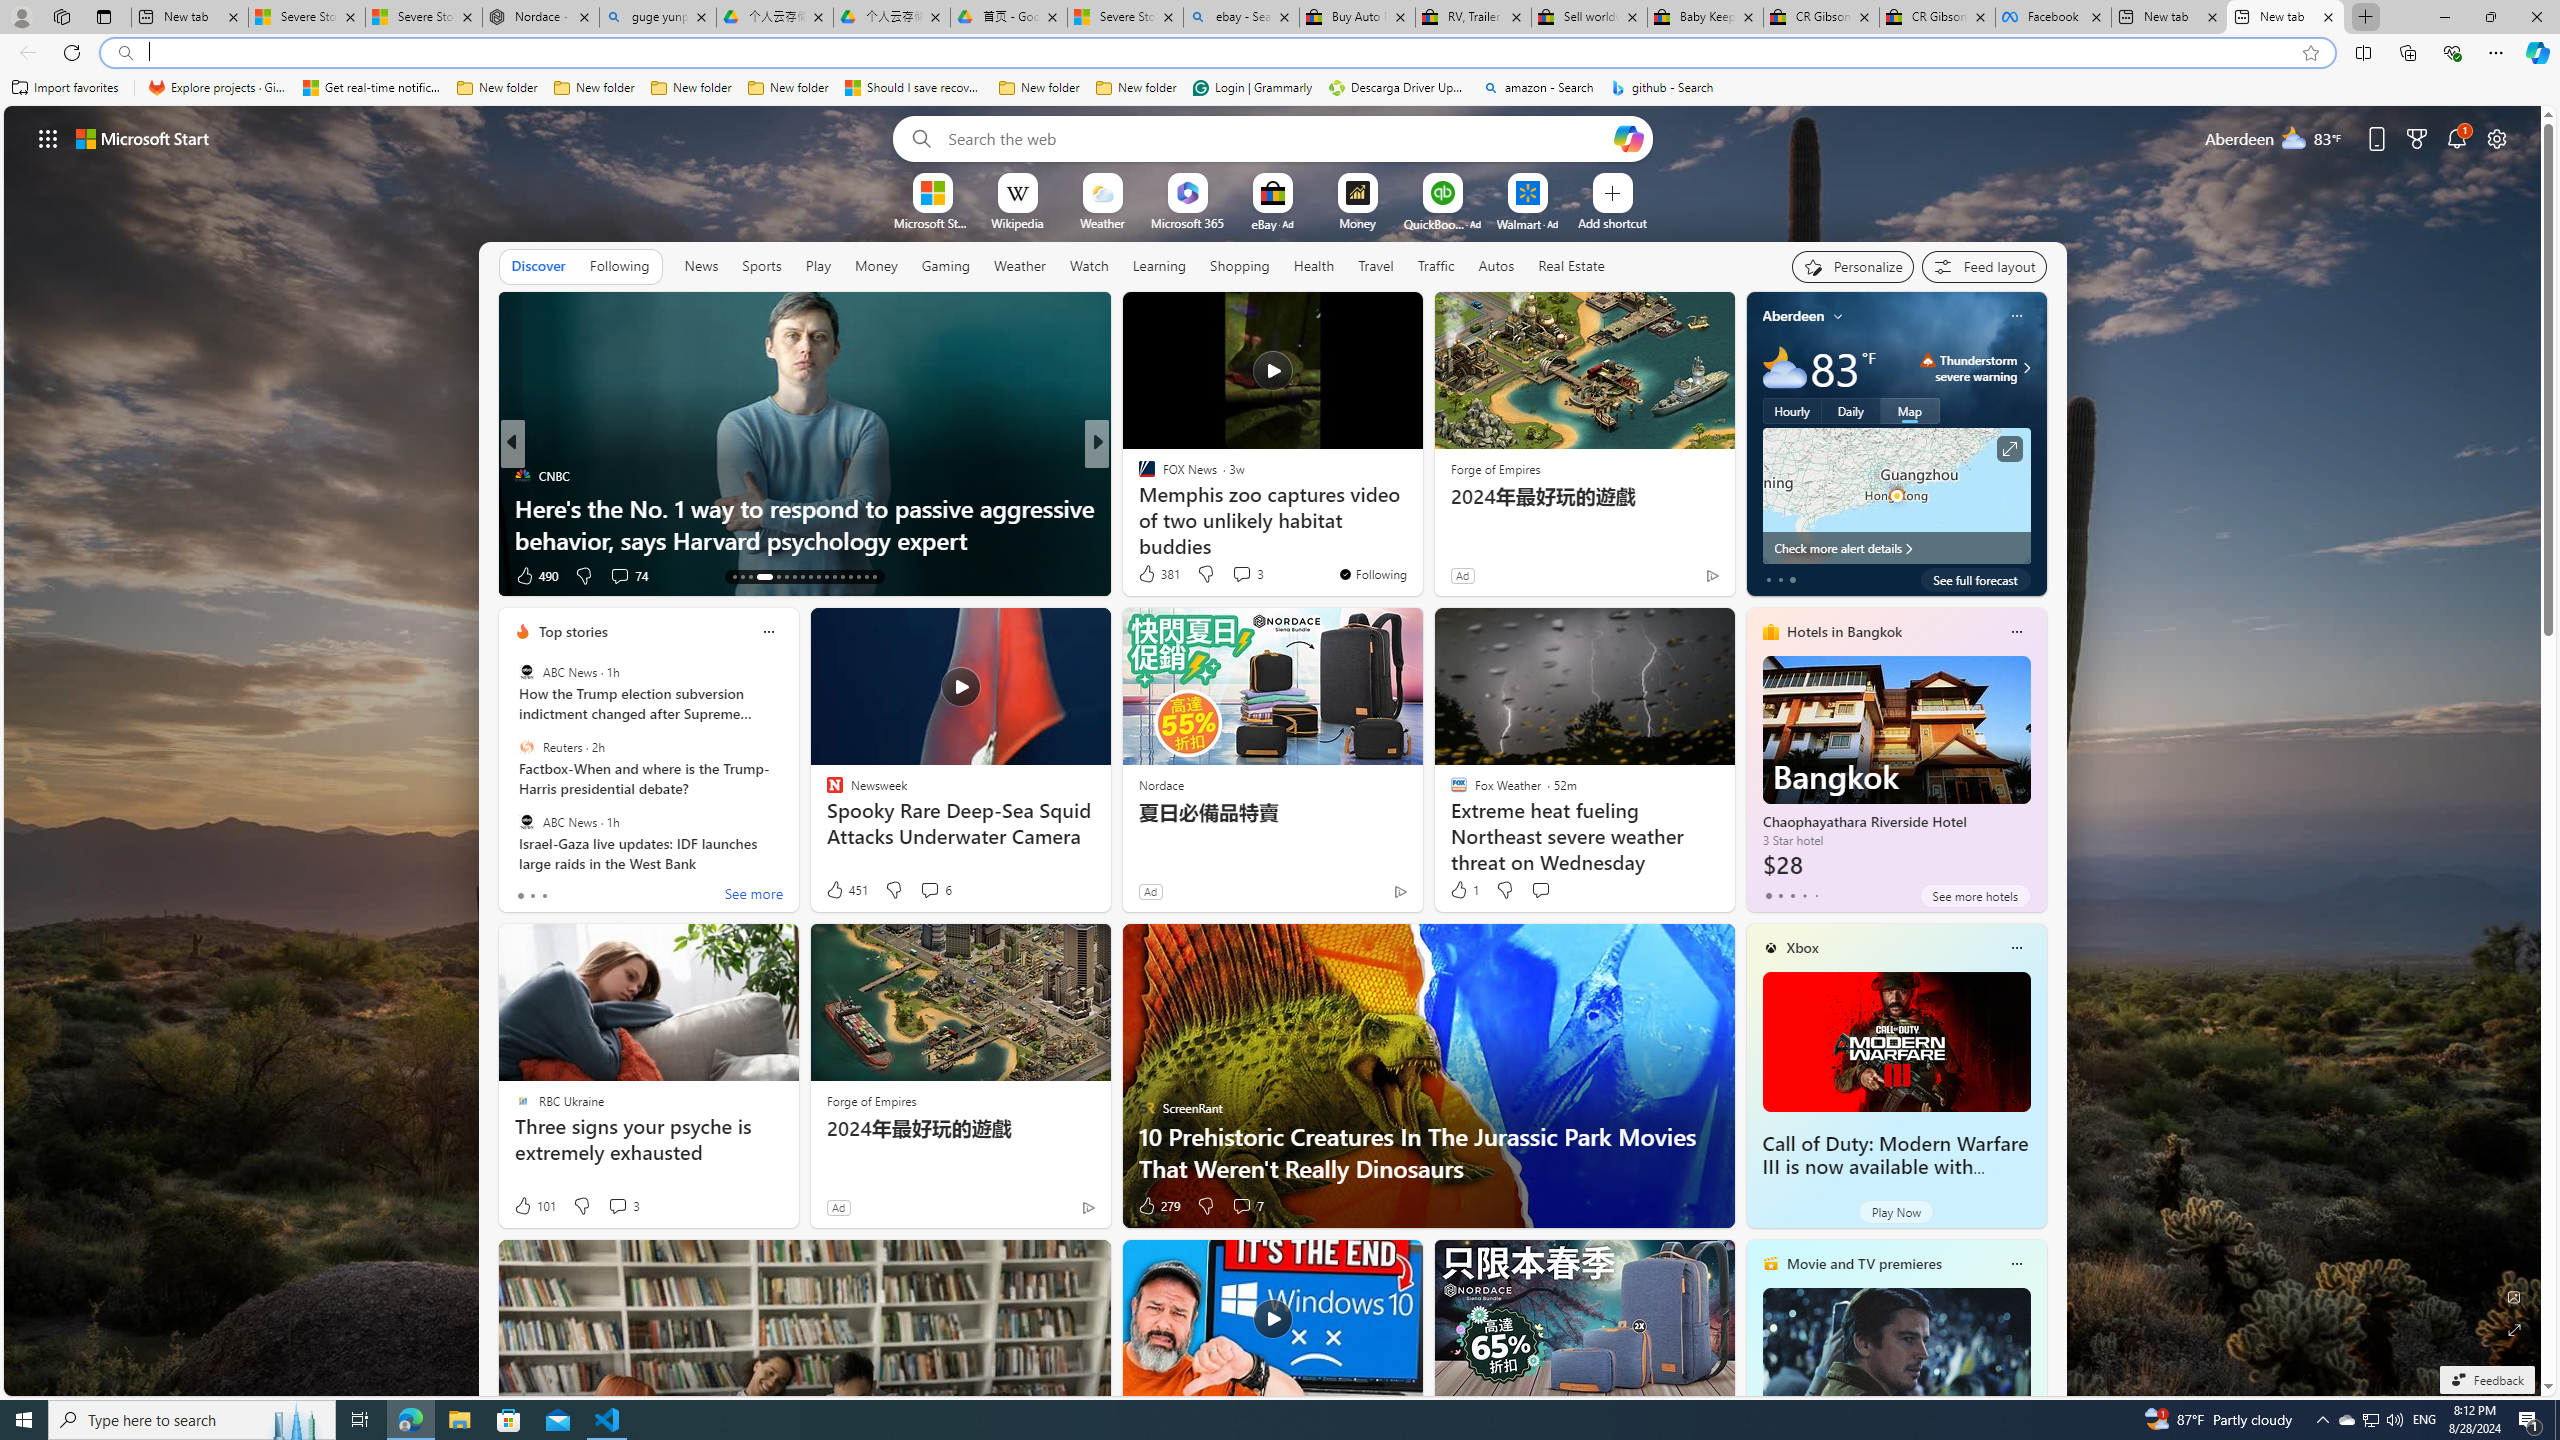 This screenshot has height=1440, width=2560. Describe the element at coordinates (536, 576) in the screenshot. I see `490 Like` at that location.